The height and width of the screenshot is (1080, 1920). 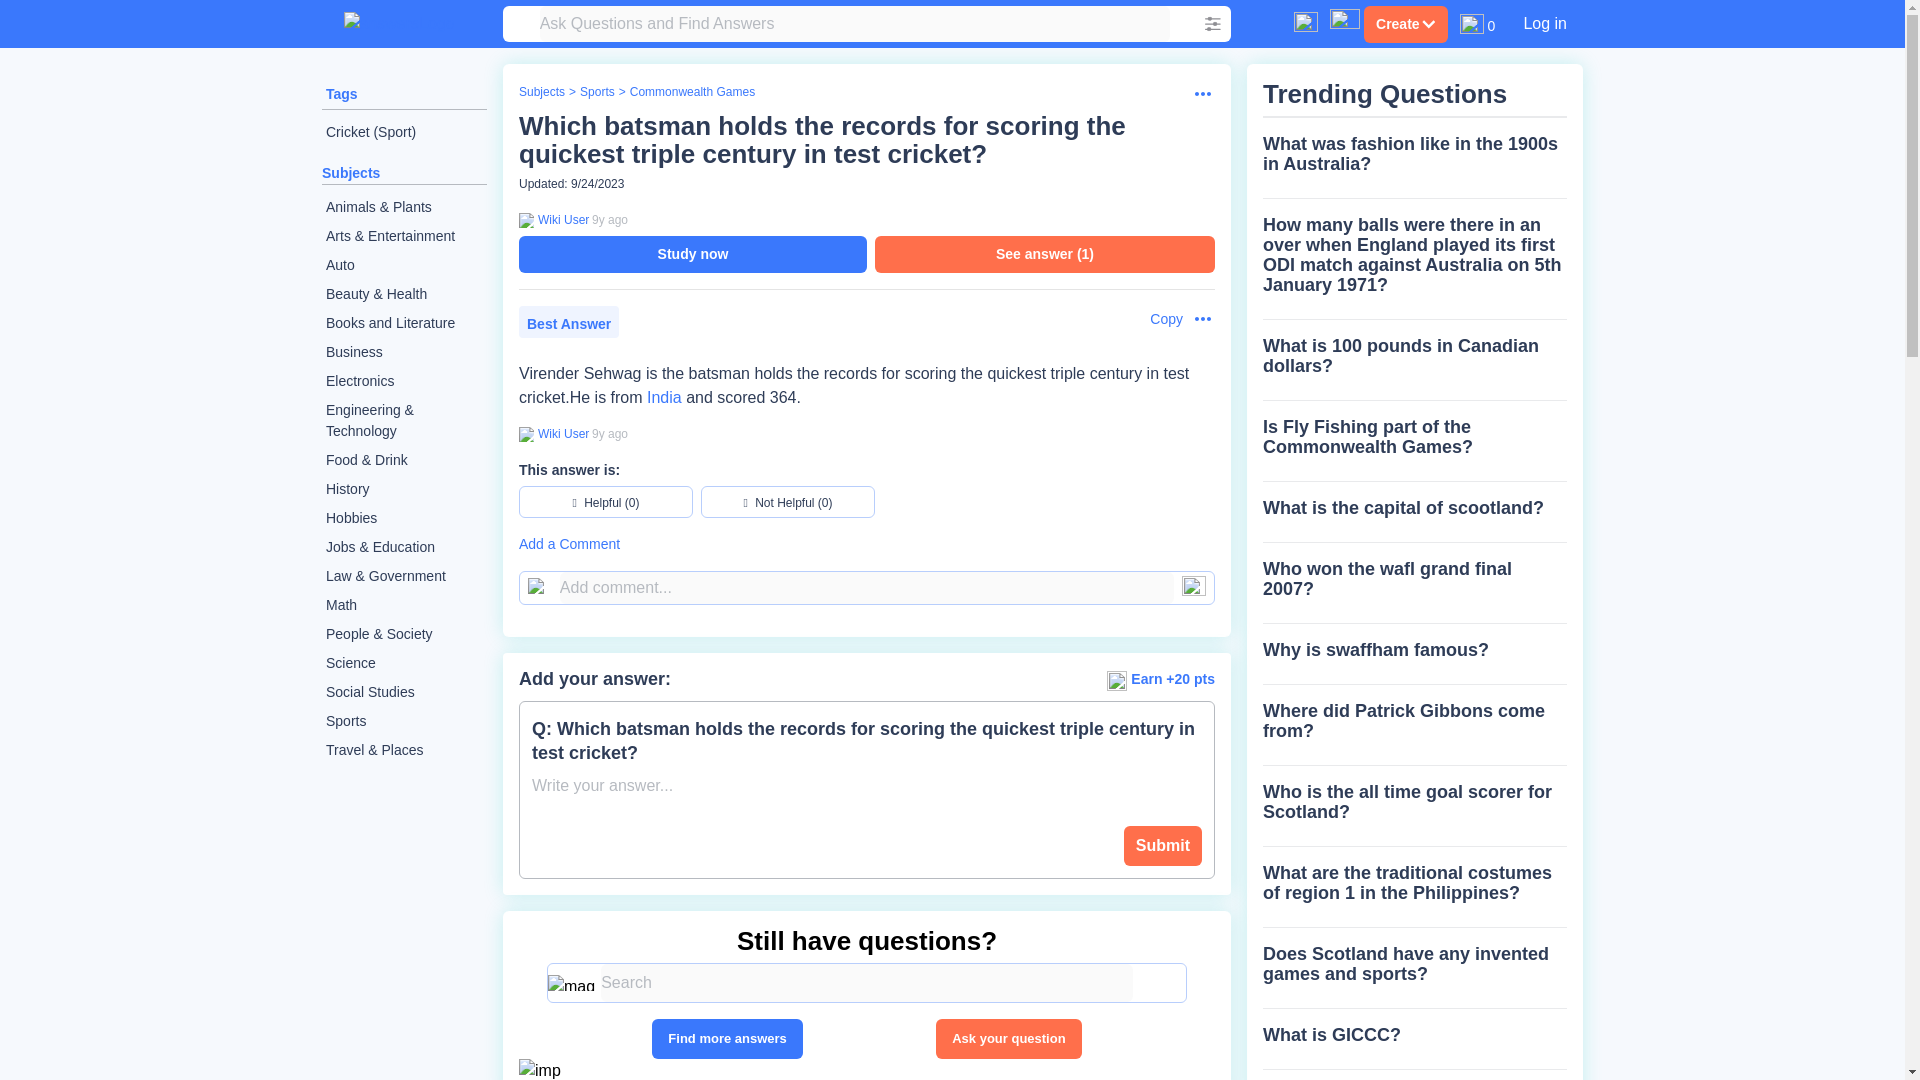 What do you see at coordinates (561, 219) in the screenshot?
I see `Wiki User` at bounding box center [561, 219].